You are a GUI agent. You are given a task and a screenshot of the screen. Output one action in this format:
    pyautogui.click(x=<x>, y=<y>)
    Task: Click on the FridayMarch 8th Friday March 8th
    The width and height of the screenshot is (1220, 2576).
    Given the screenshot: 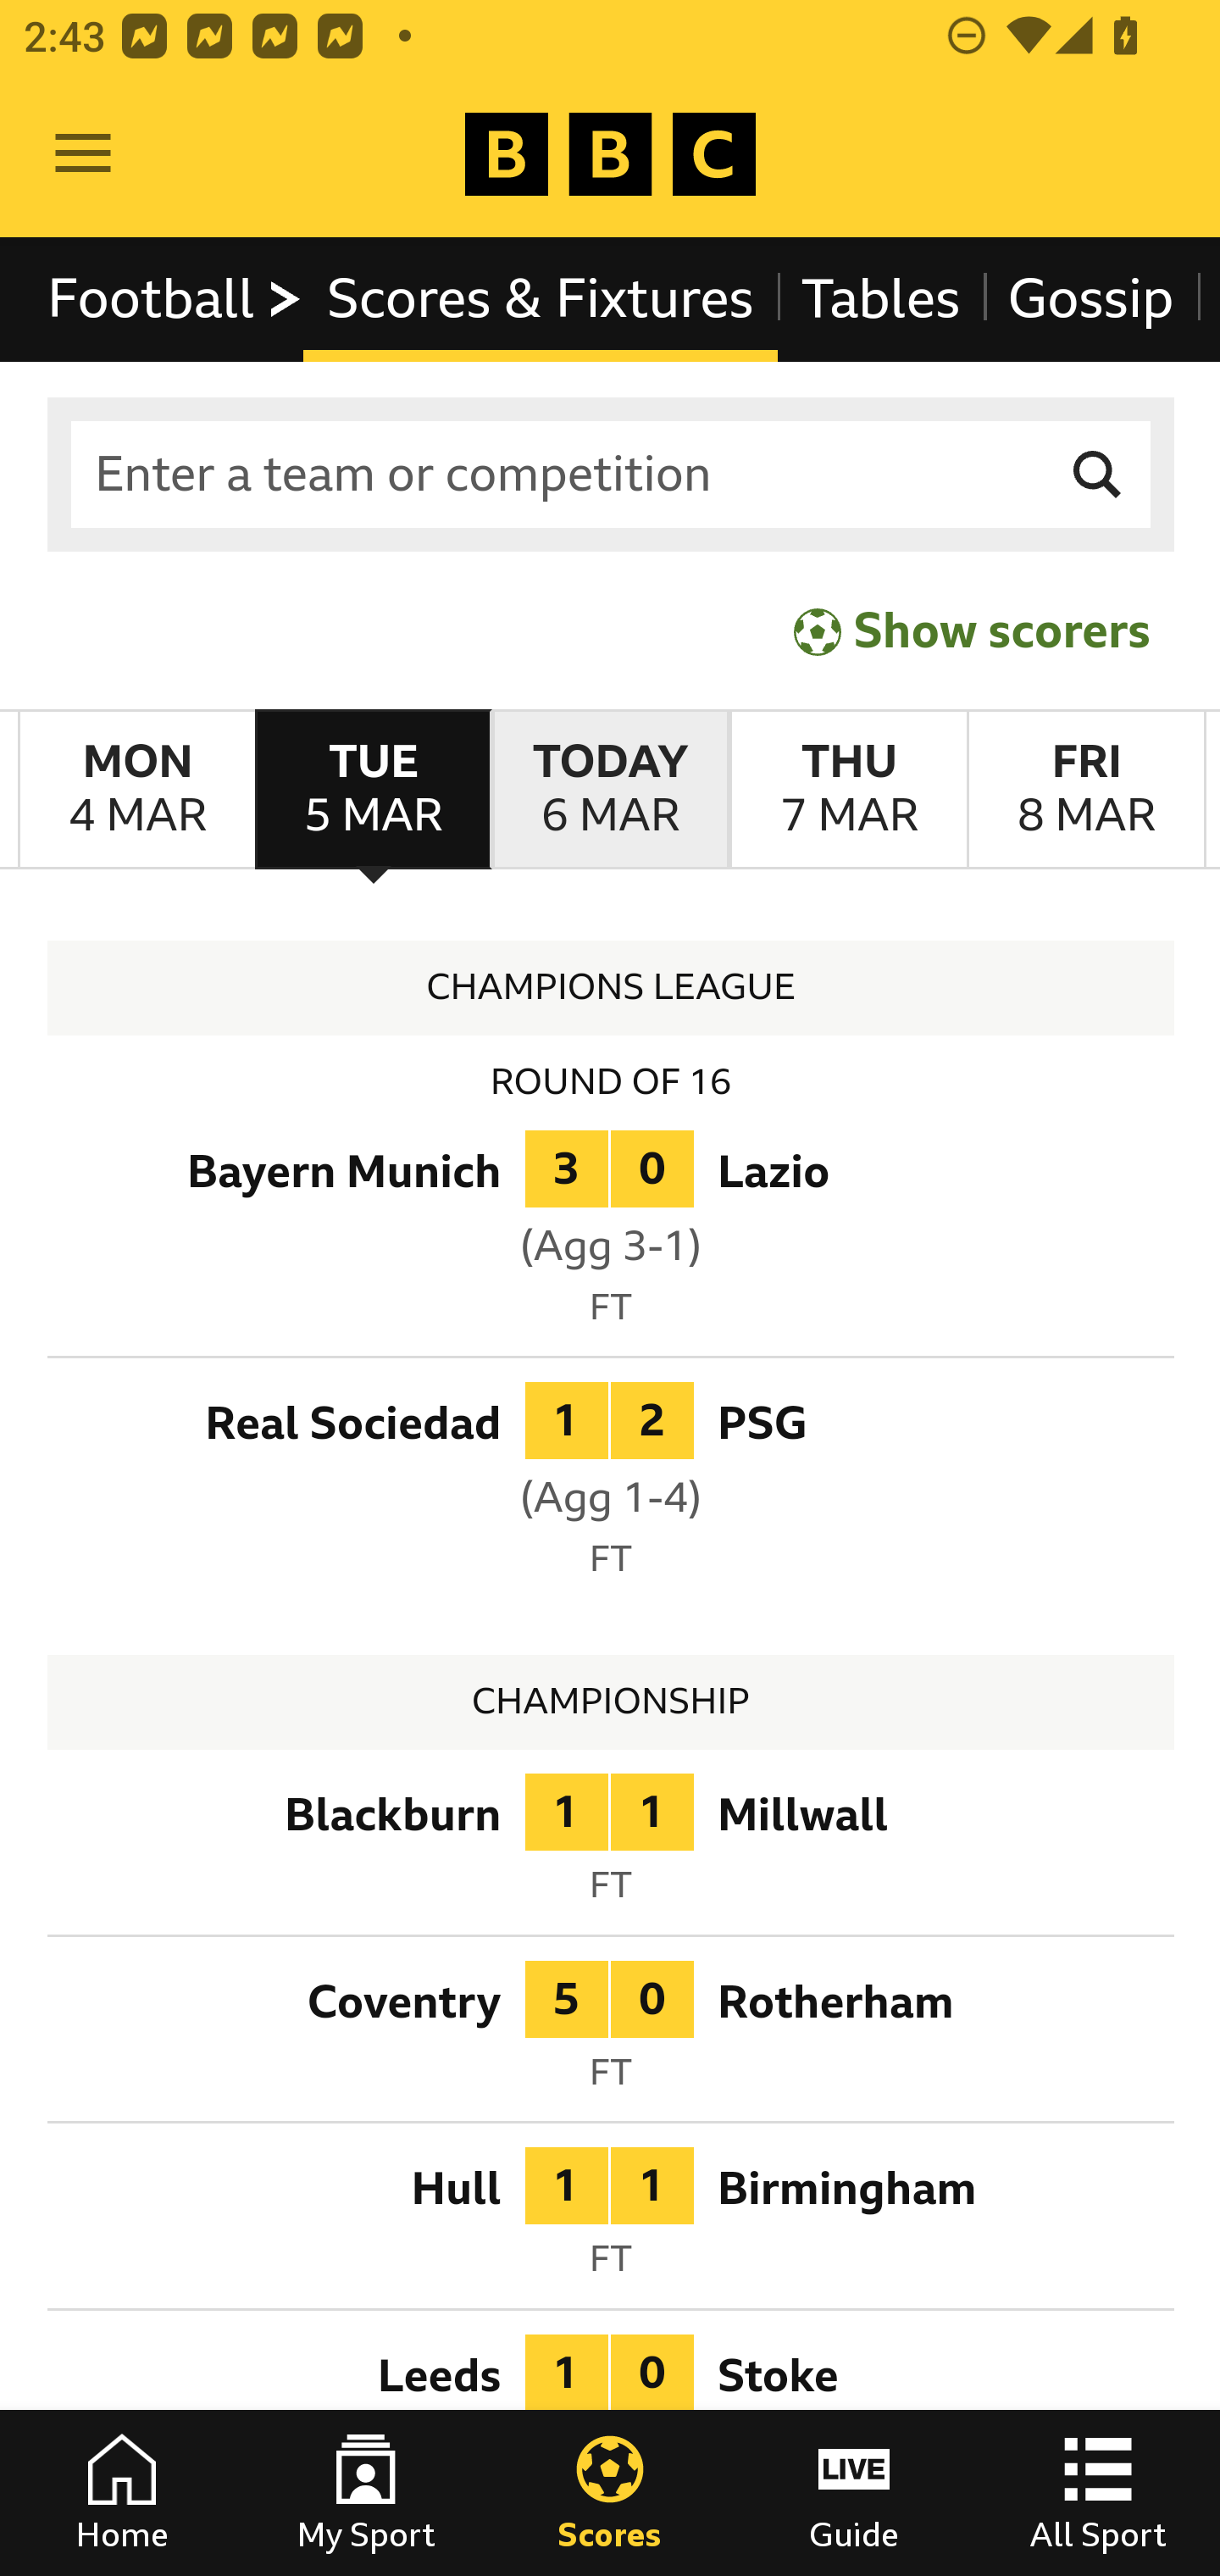 What is the action you would take?
    pyautogui.click(x=1086, y=790)
    